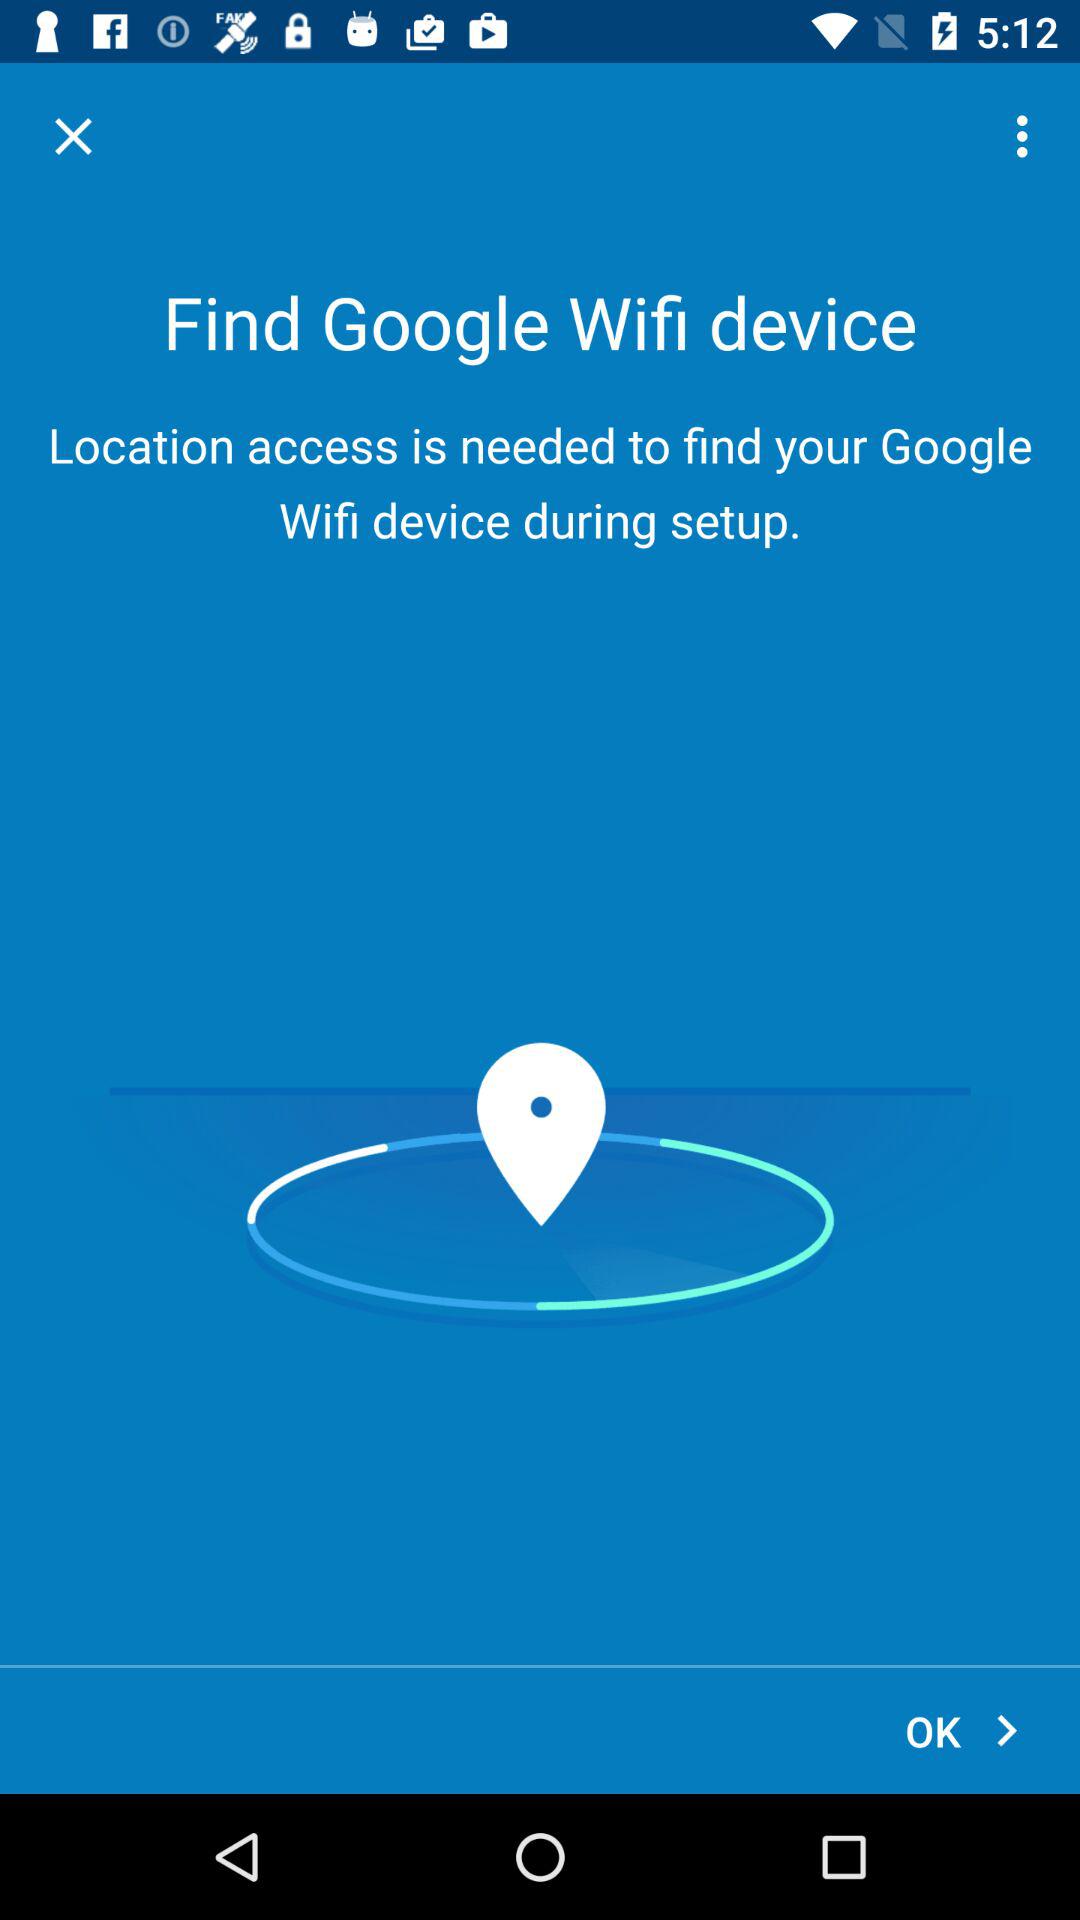 The image size is (1080, 1920). I want to click on select icon at the bottom right corner, so click(964, 1730).